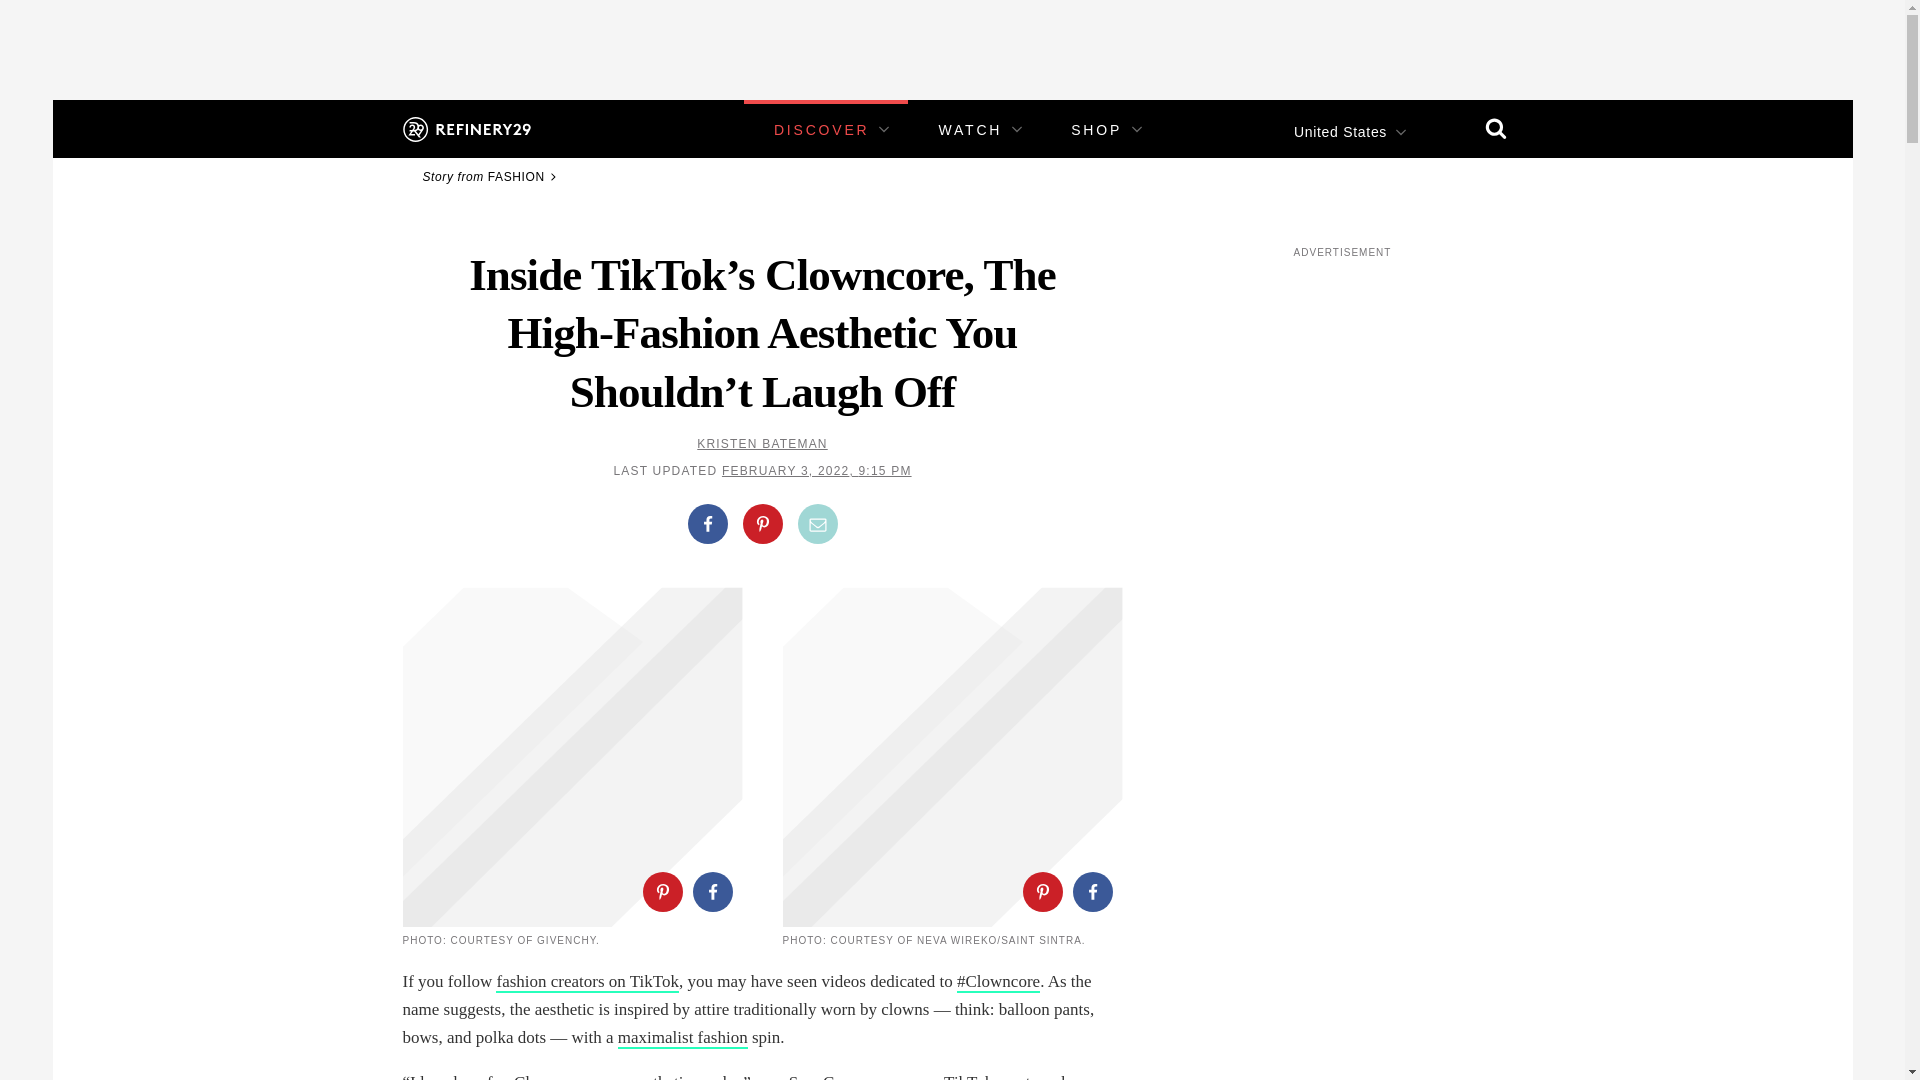 The image size is (1920, 1080). Describe the element at coordinates (816, 471) in the screenshot. I see `FEBRUARY 3, 2022, 9:15 PM` at that location.